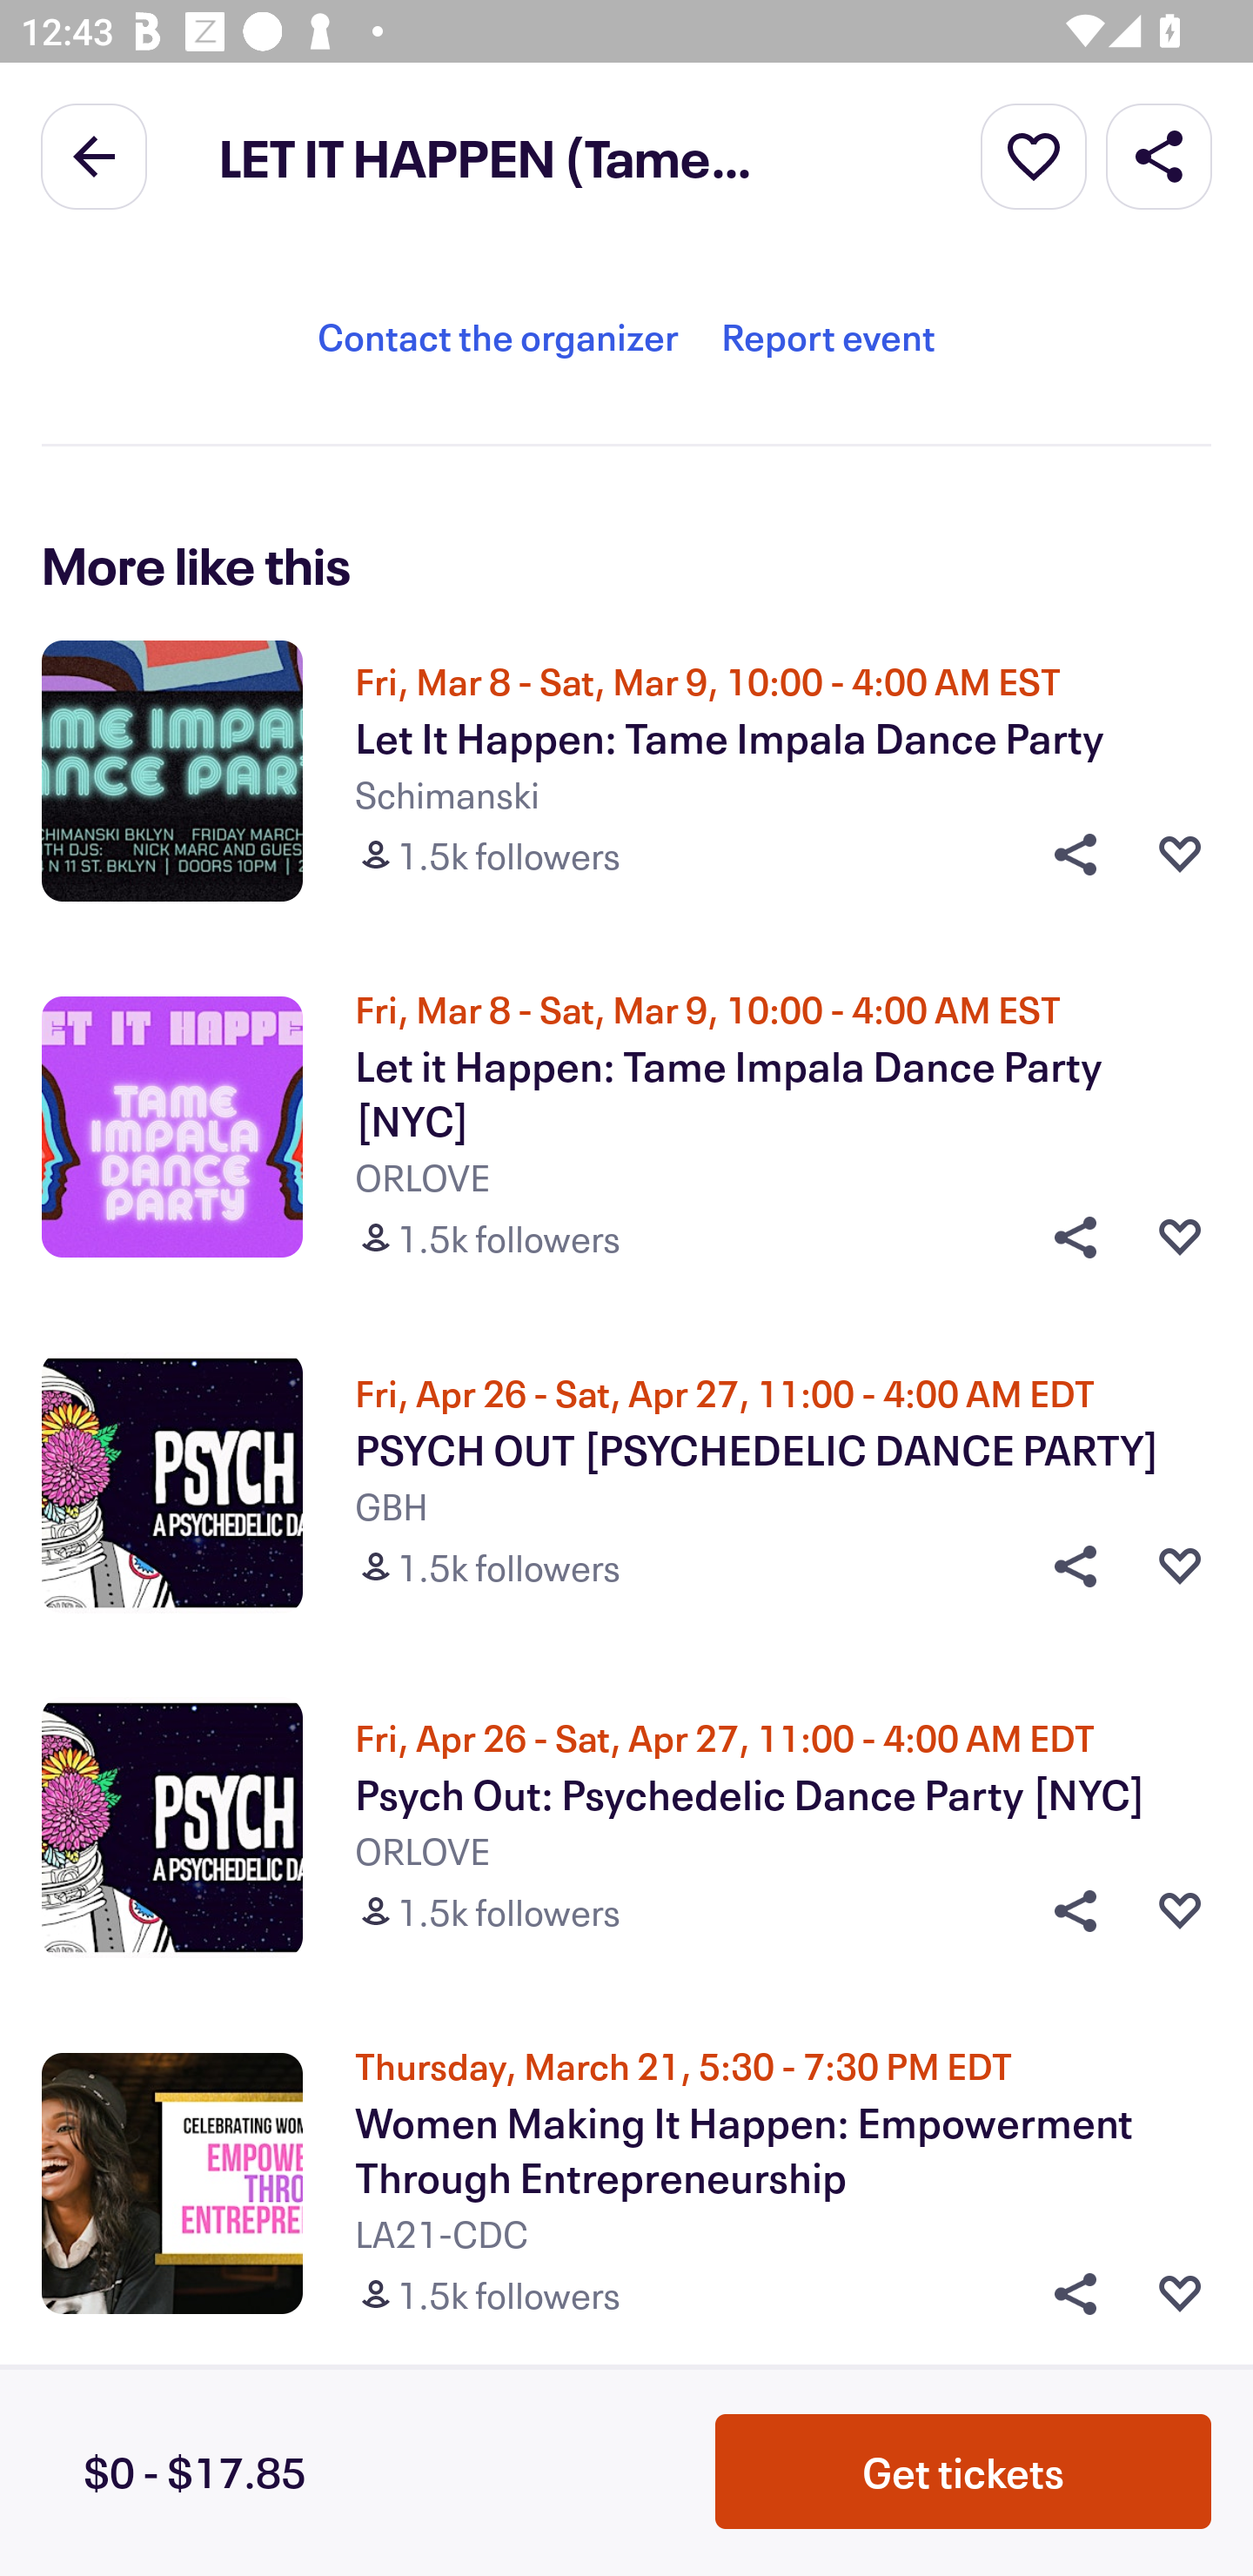  What do you see at coordinates (1180, 853) in the screenshot?
I see `Like` at bounding box center [1180, 853].